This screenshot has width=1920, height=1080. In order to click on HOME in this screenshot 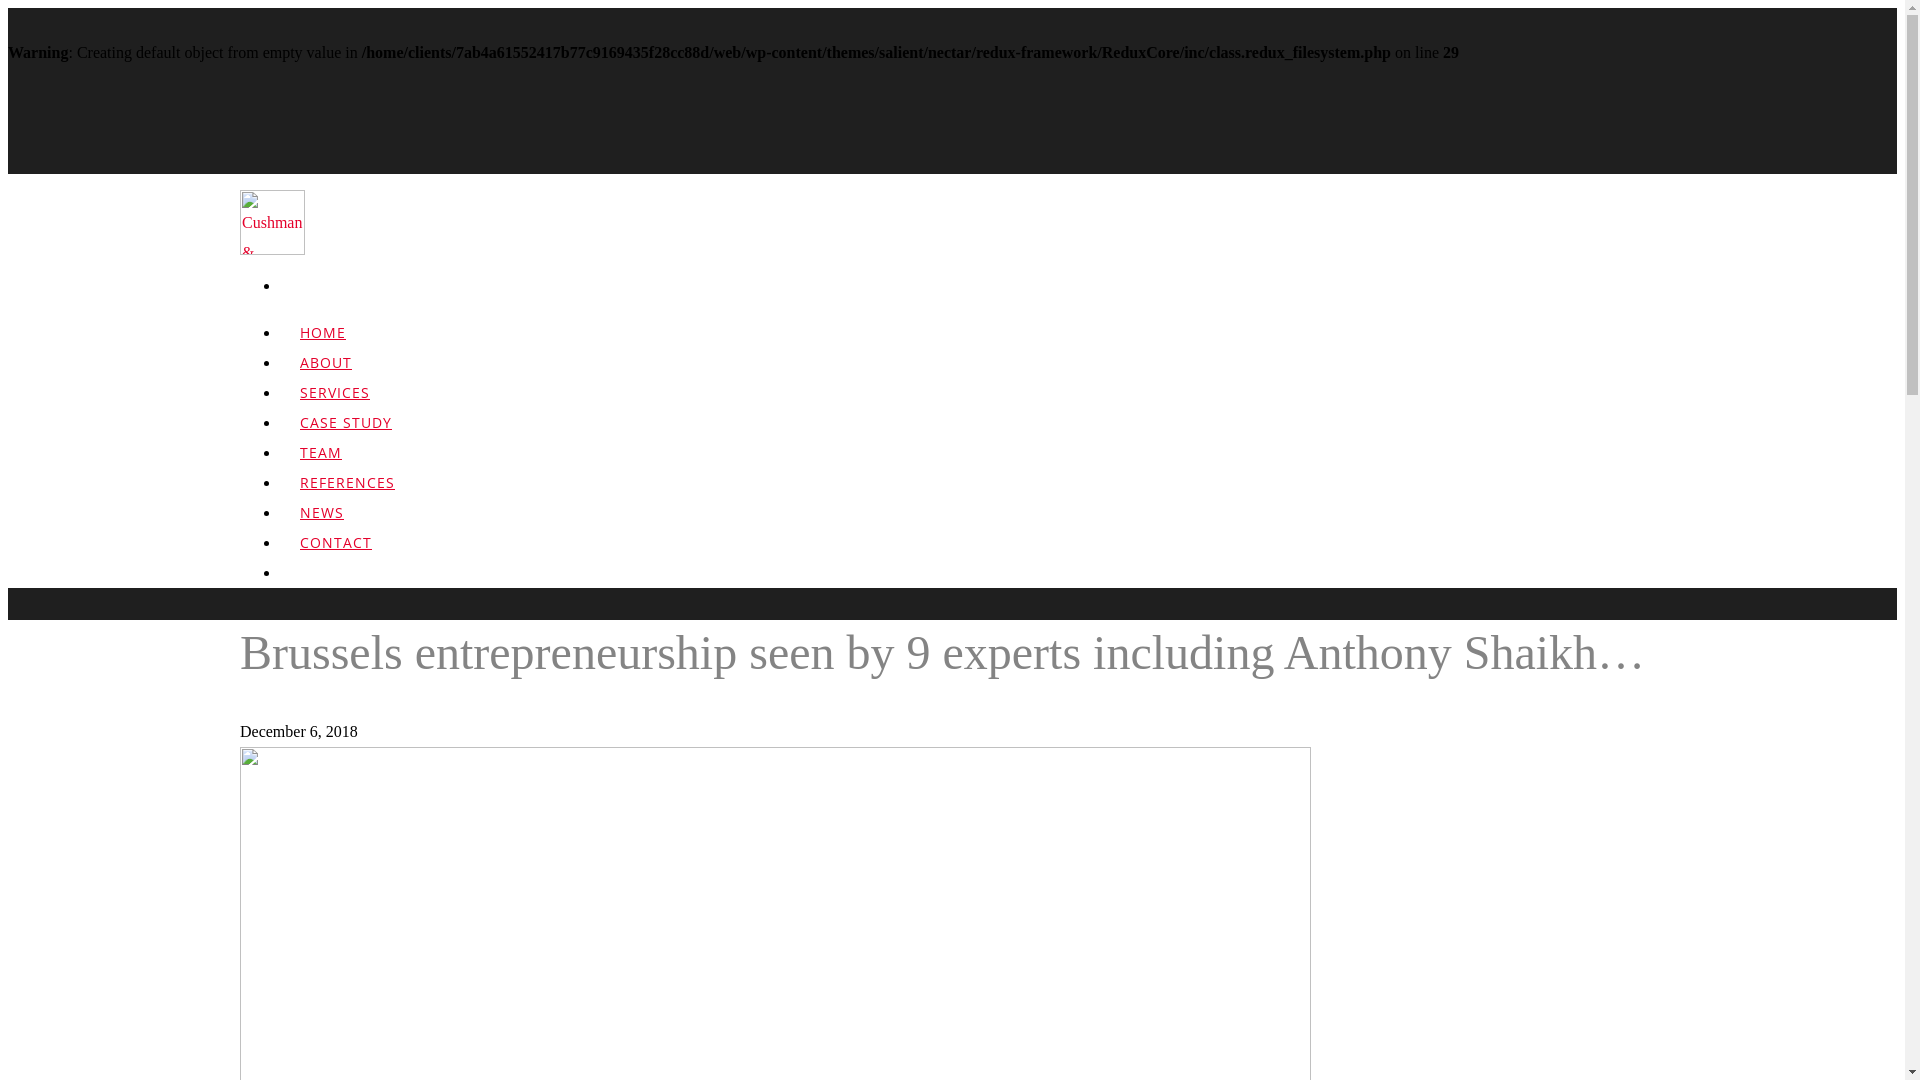, I will do `click(323, 346)`.